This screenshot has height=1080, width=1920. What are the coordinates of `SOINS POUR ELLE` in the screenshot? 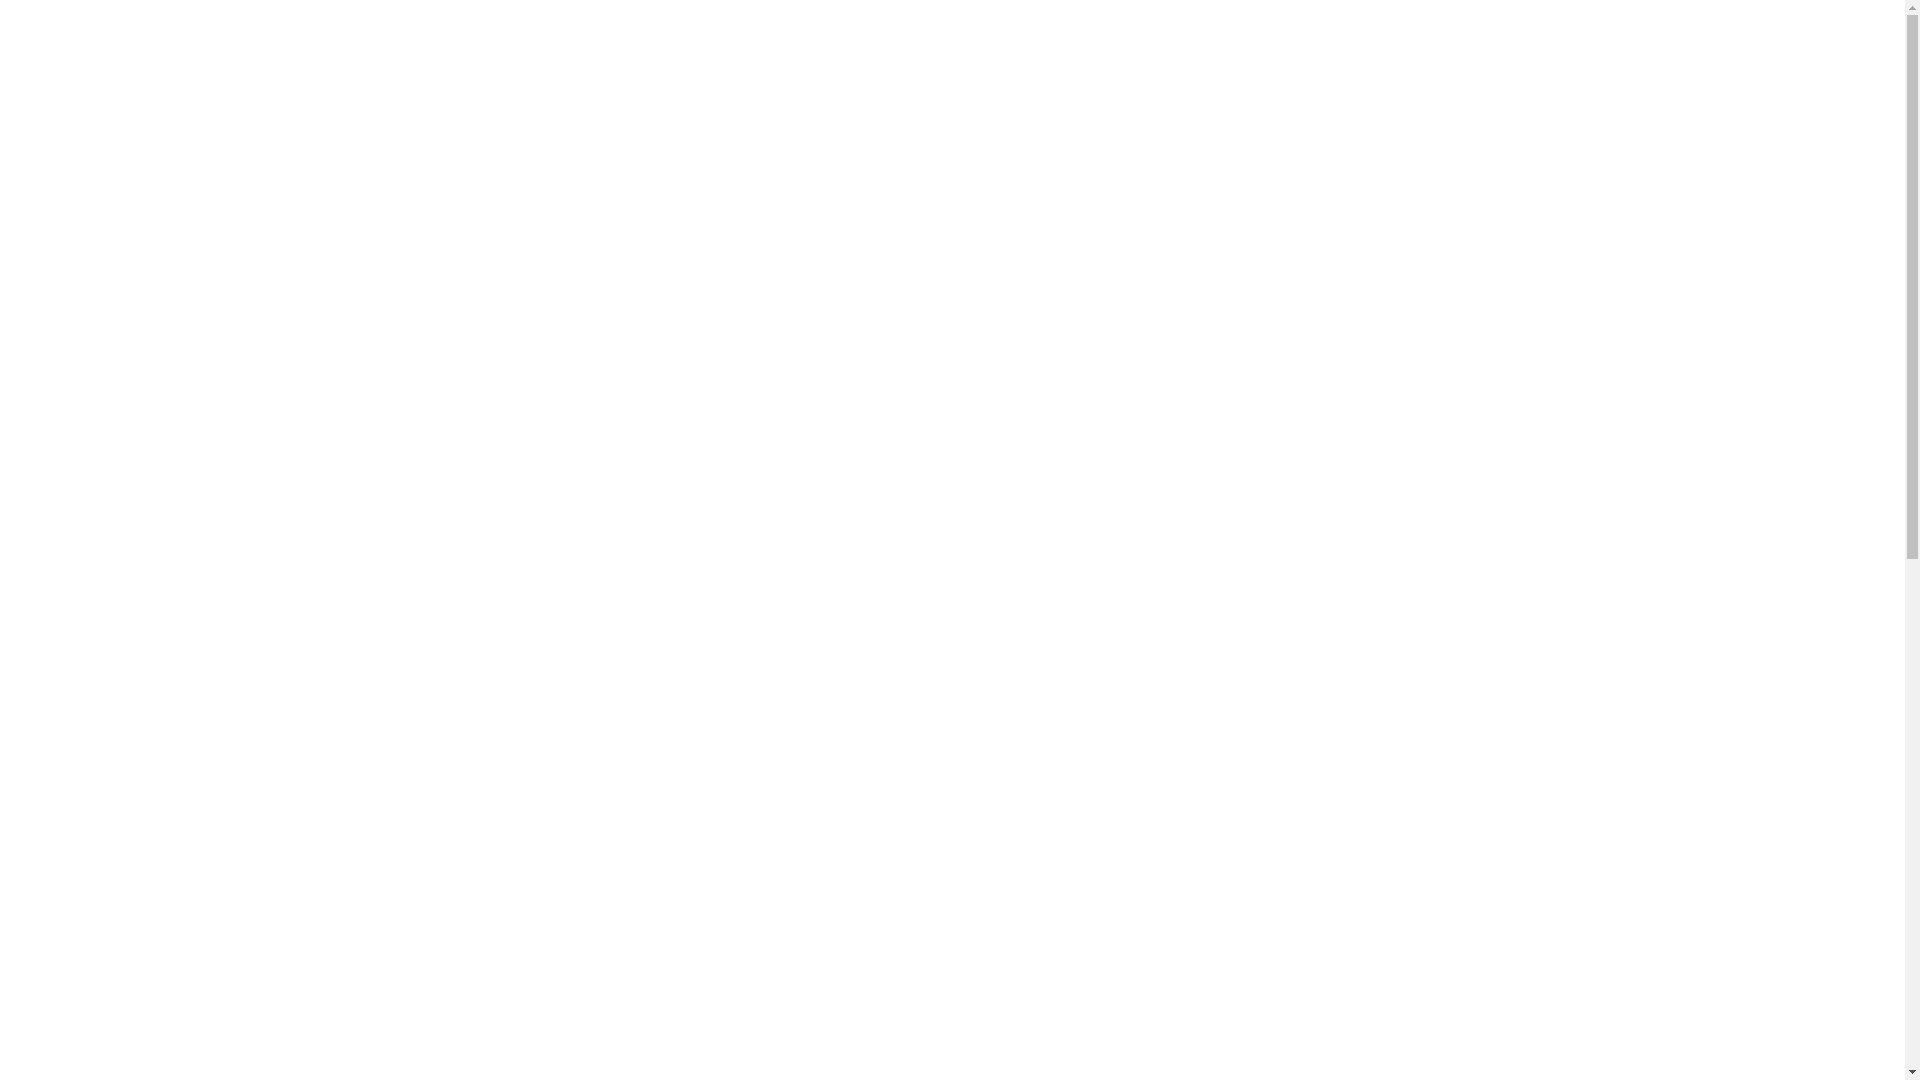 It's located at (815, 74).